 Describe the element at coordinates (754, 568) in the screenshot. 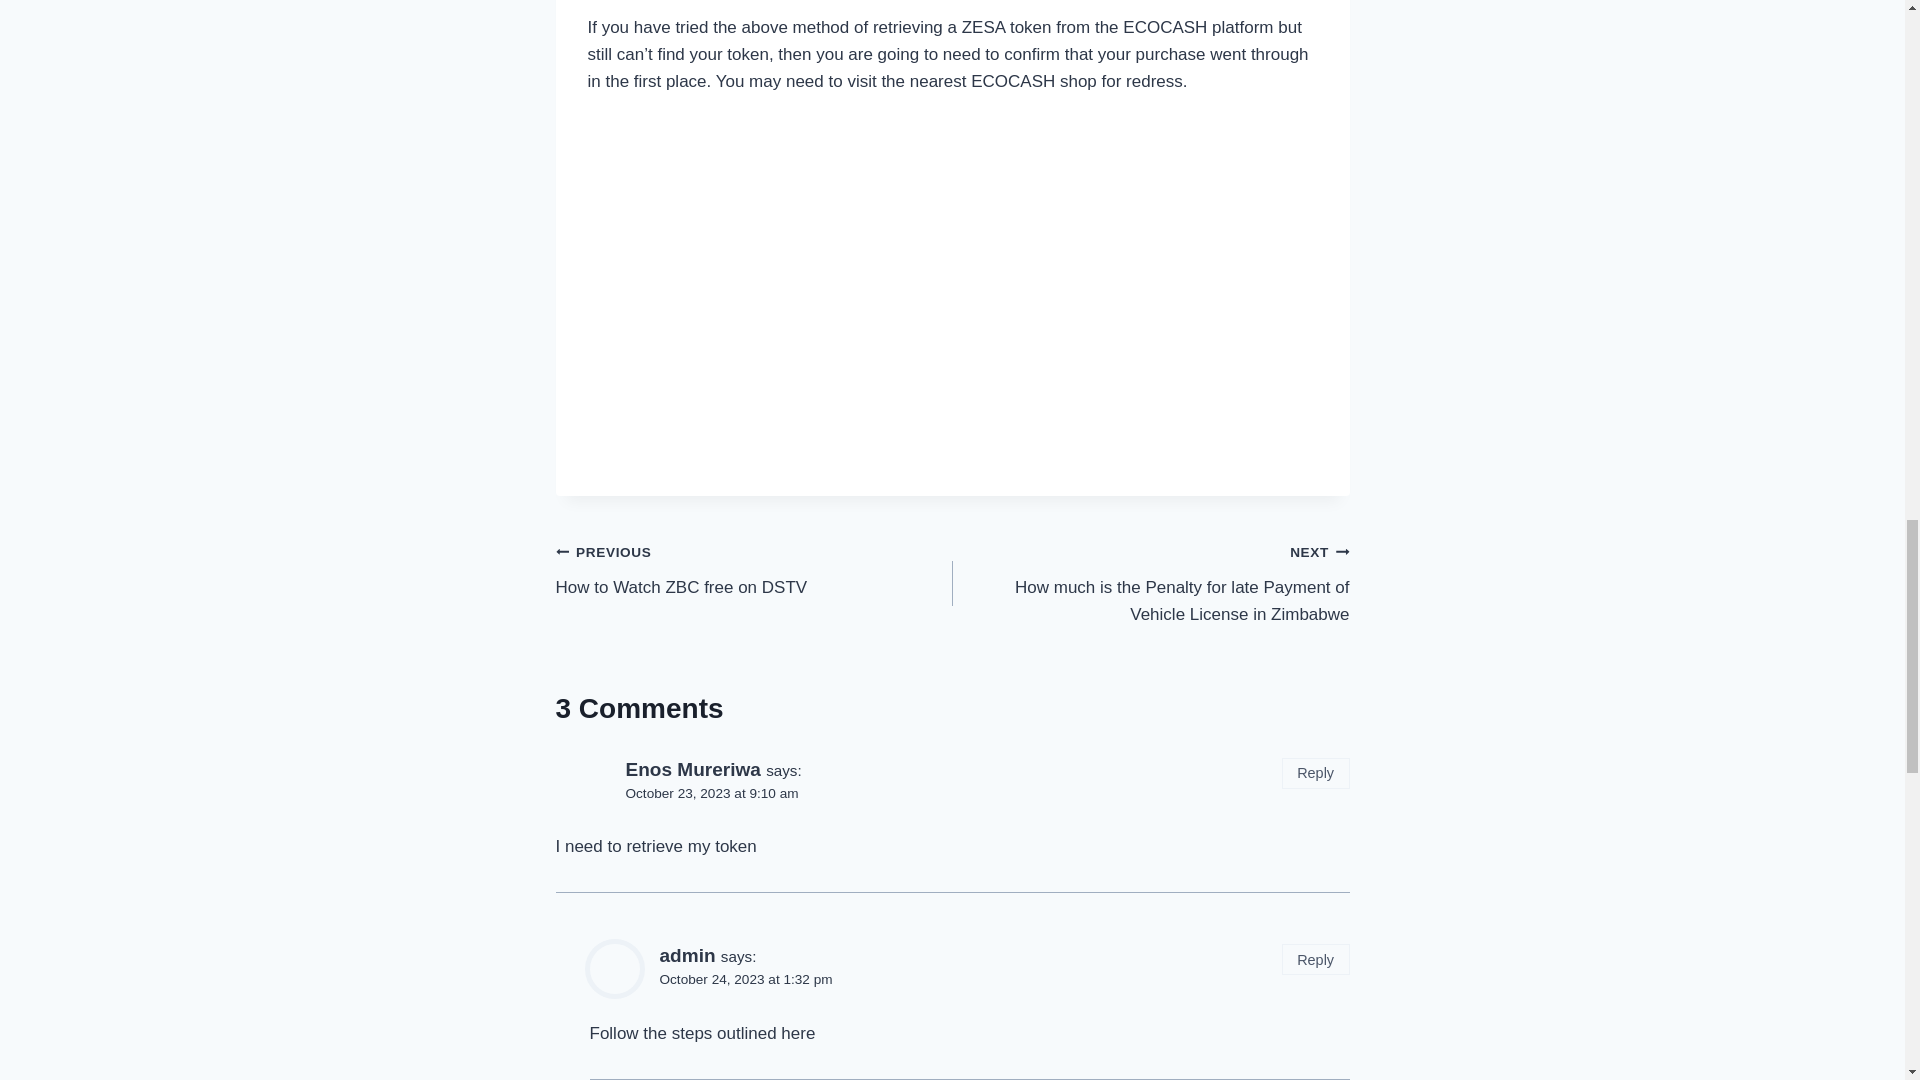

I see `Reply` at that location.